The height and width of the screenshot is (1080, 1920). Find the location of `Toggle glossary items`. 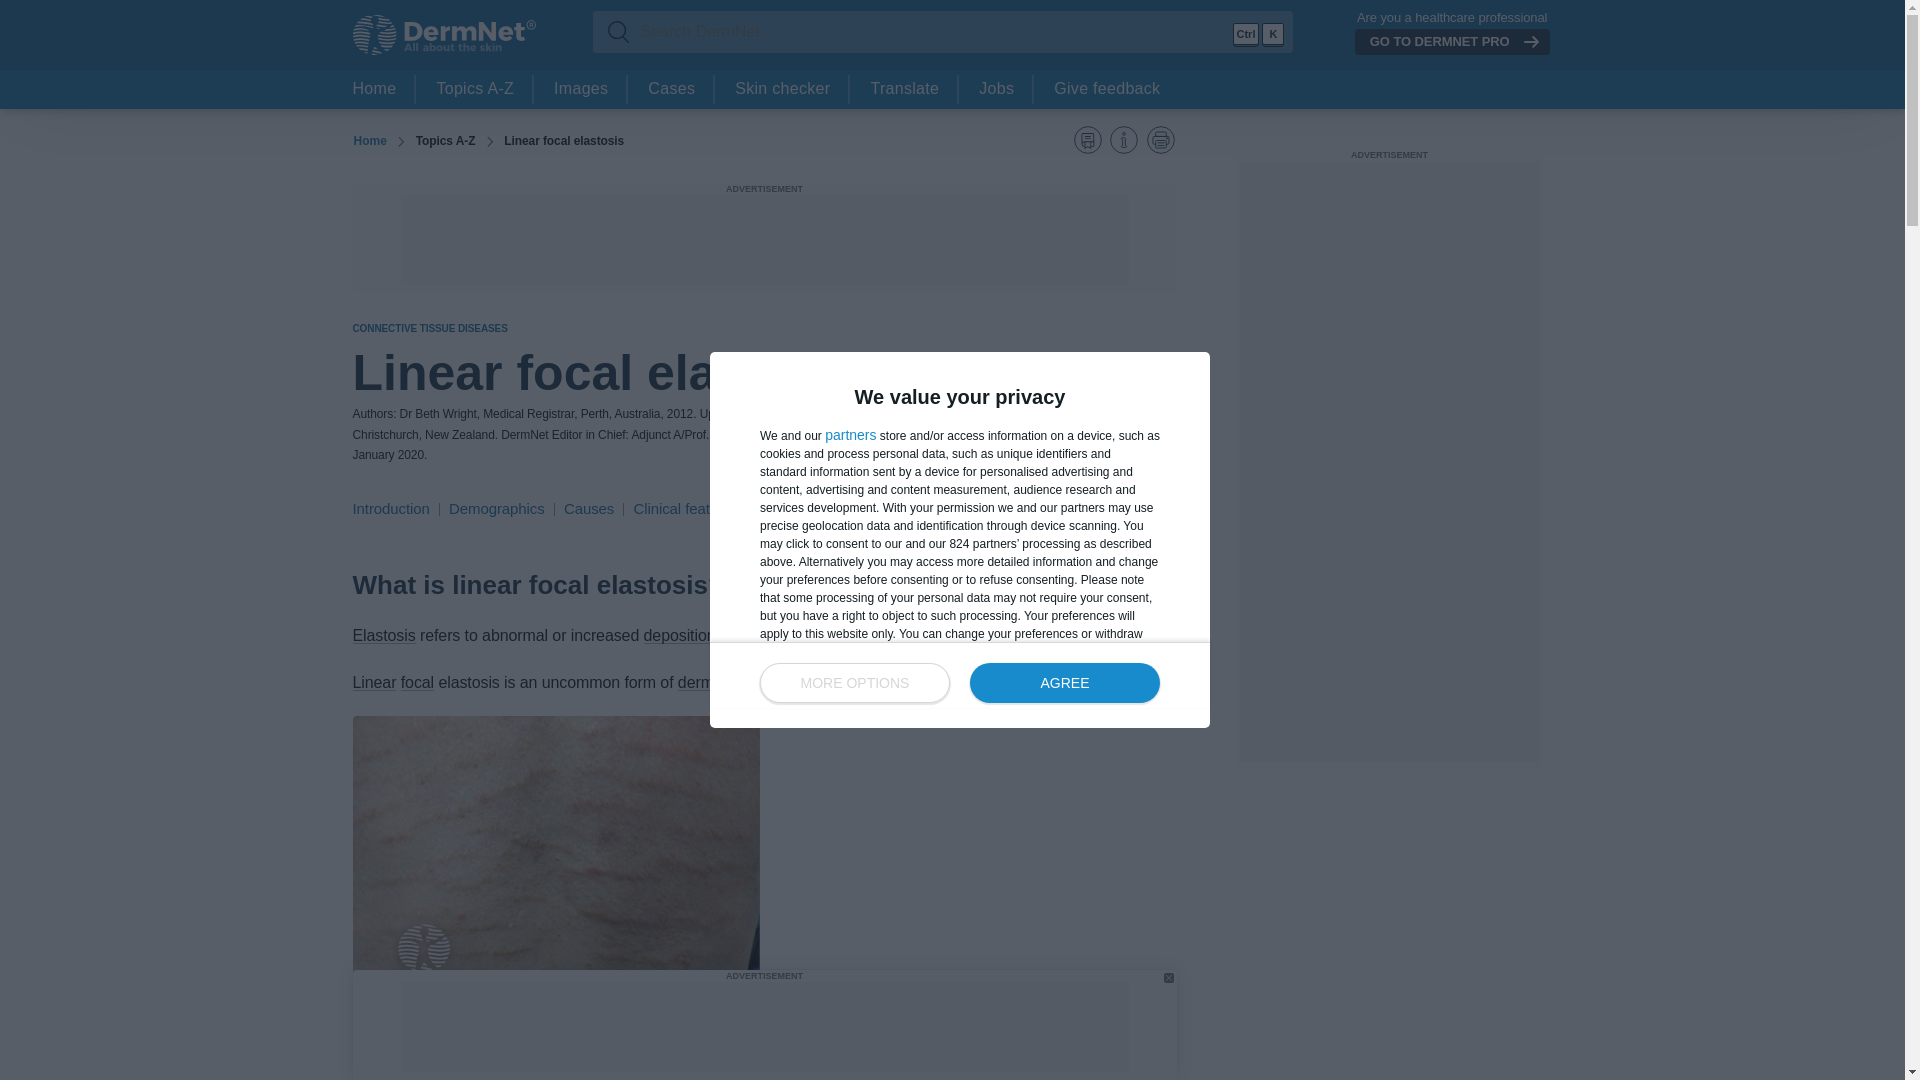

Toggle glossary items is located at coordinates (1088, 140).